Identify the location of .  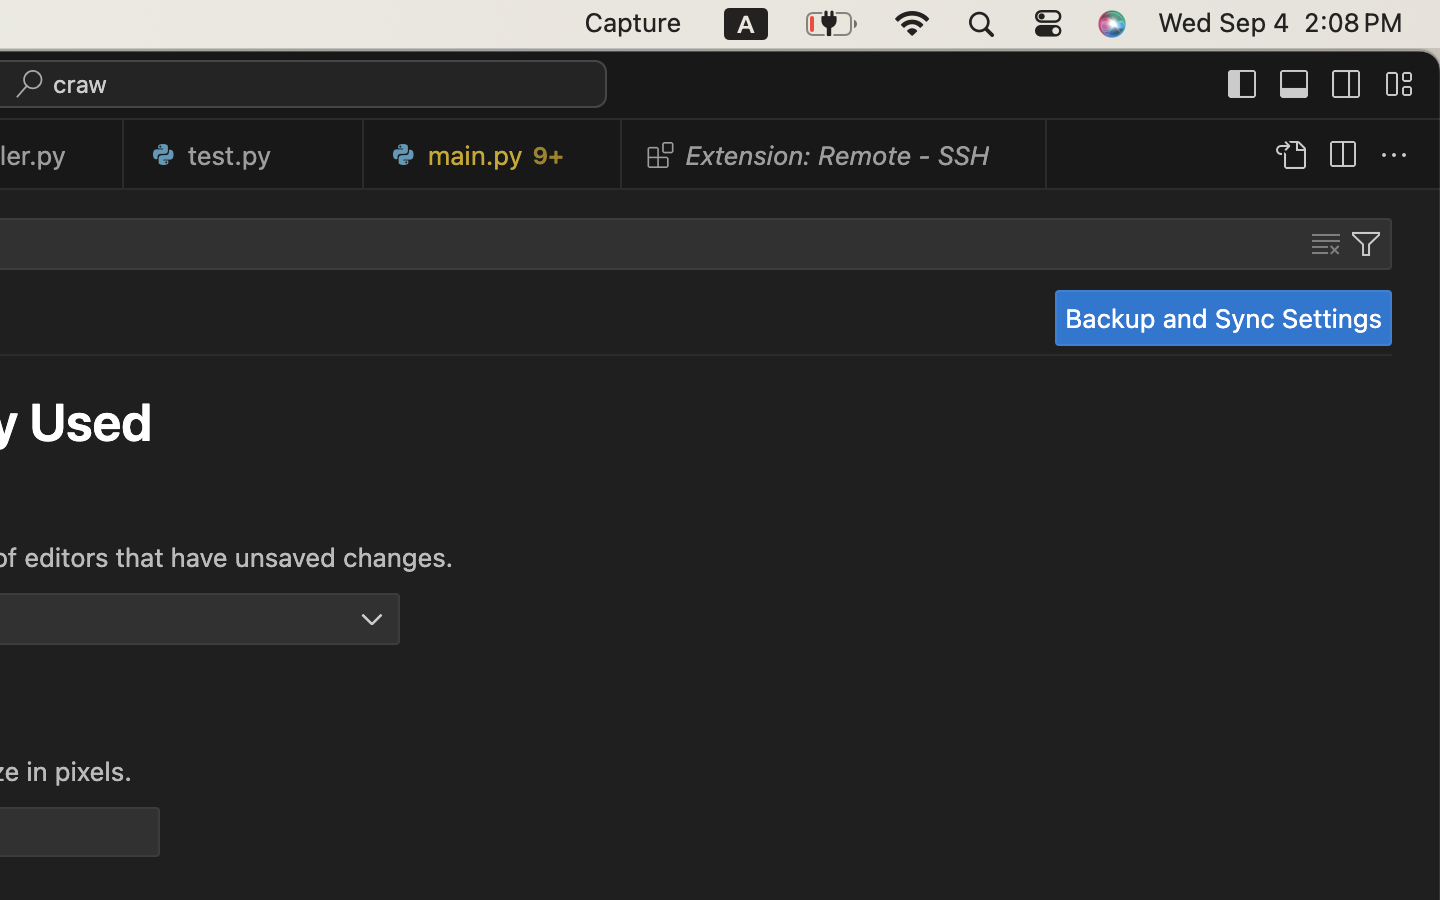
(372, 620).